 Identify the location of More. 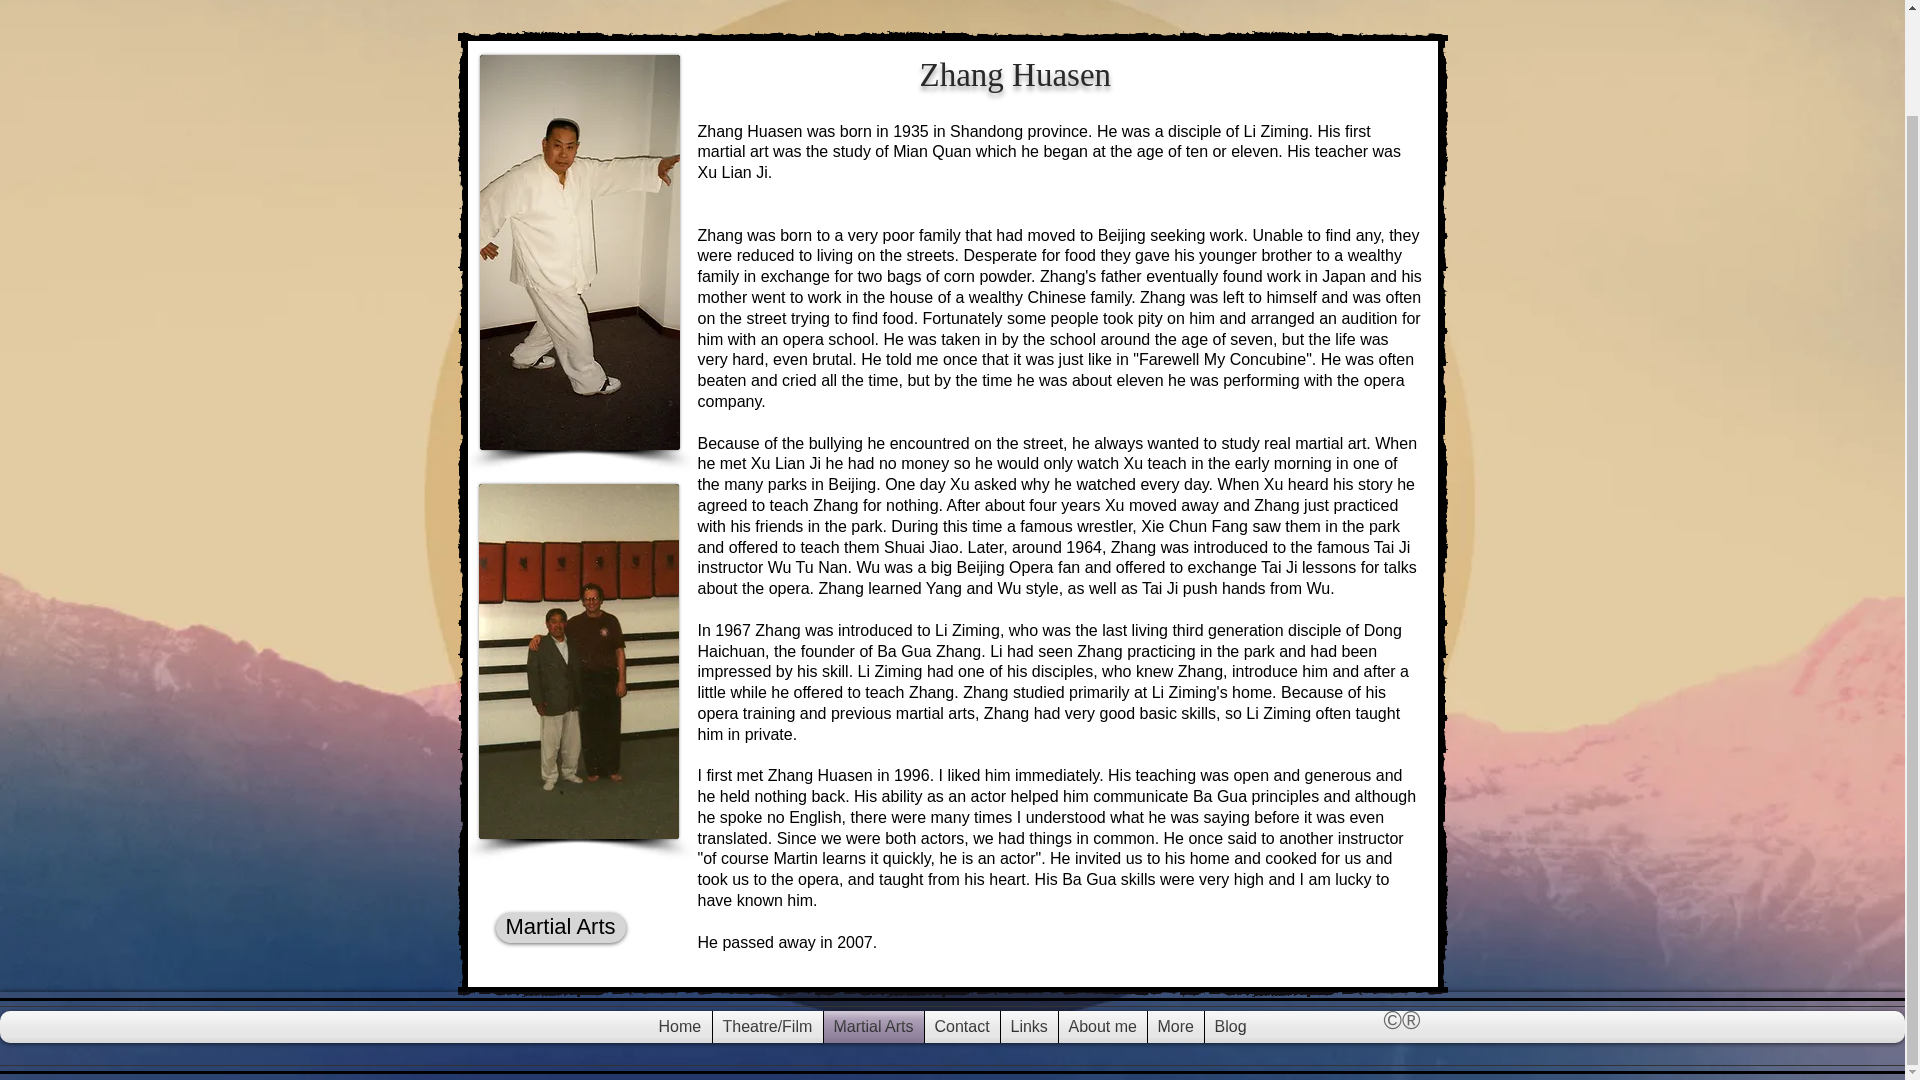
(1176, 1026).